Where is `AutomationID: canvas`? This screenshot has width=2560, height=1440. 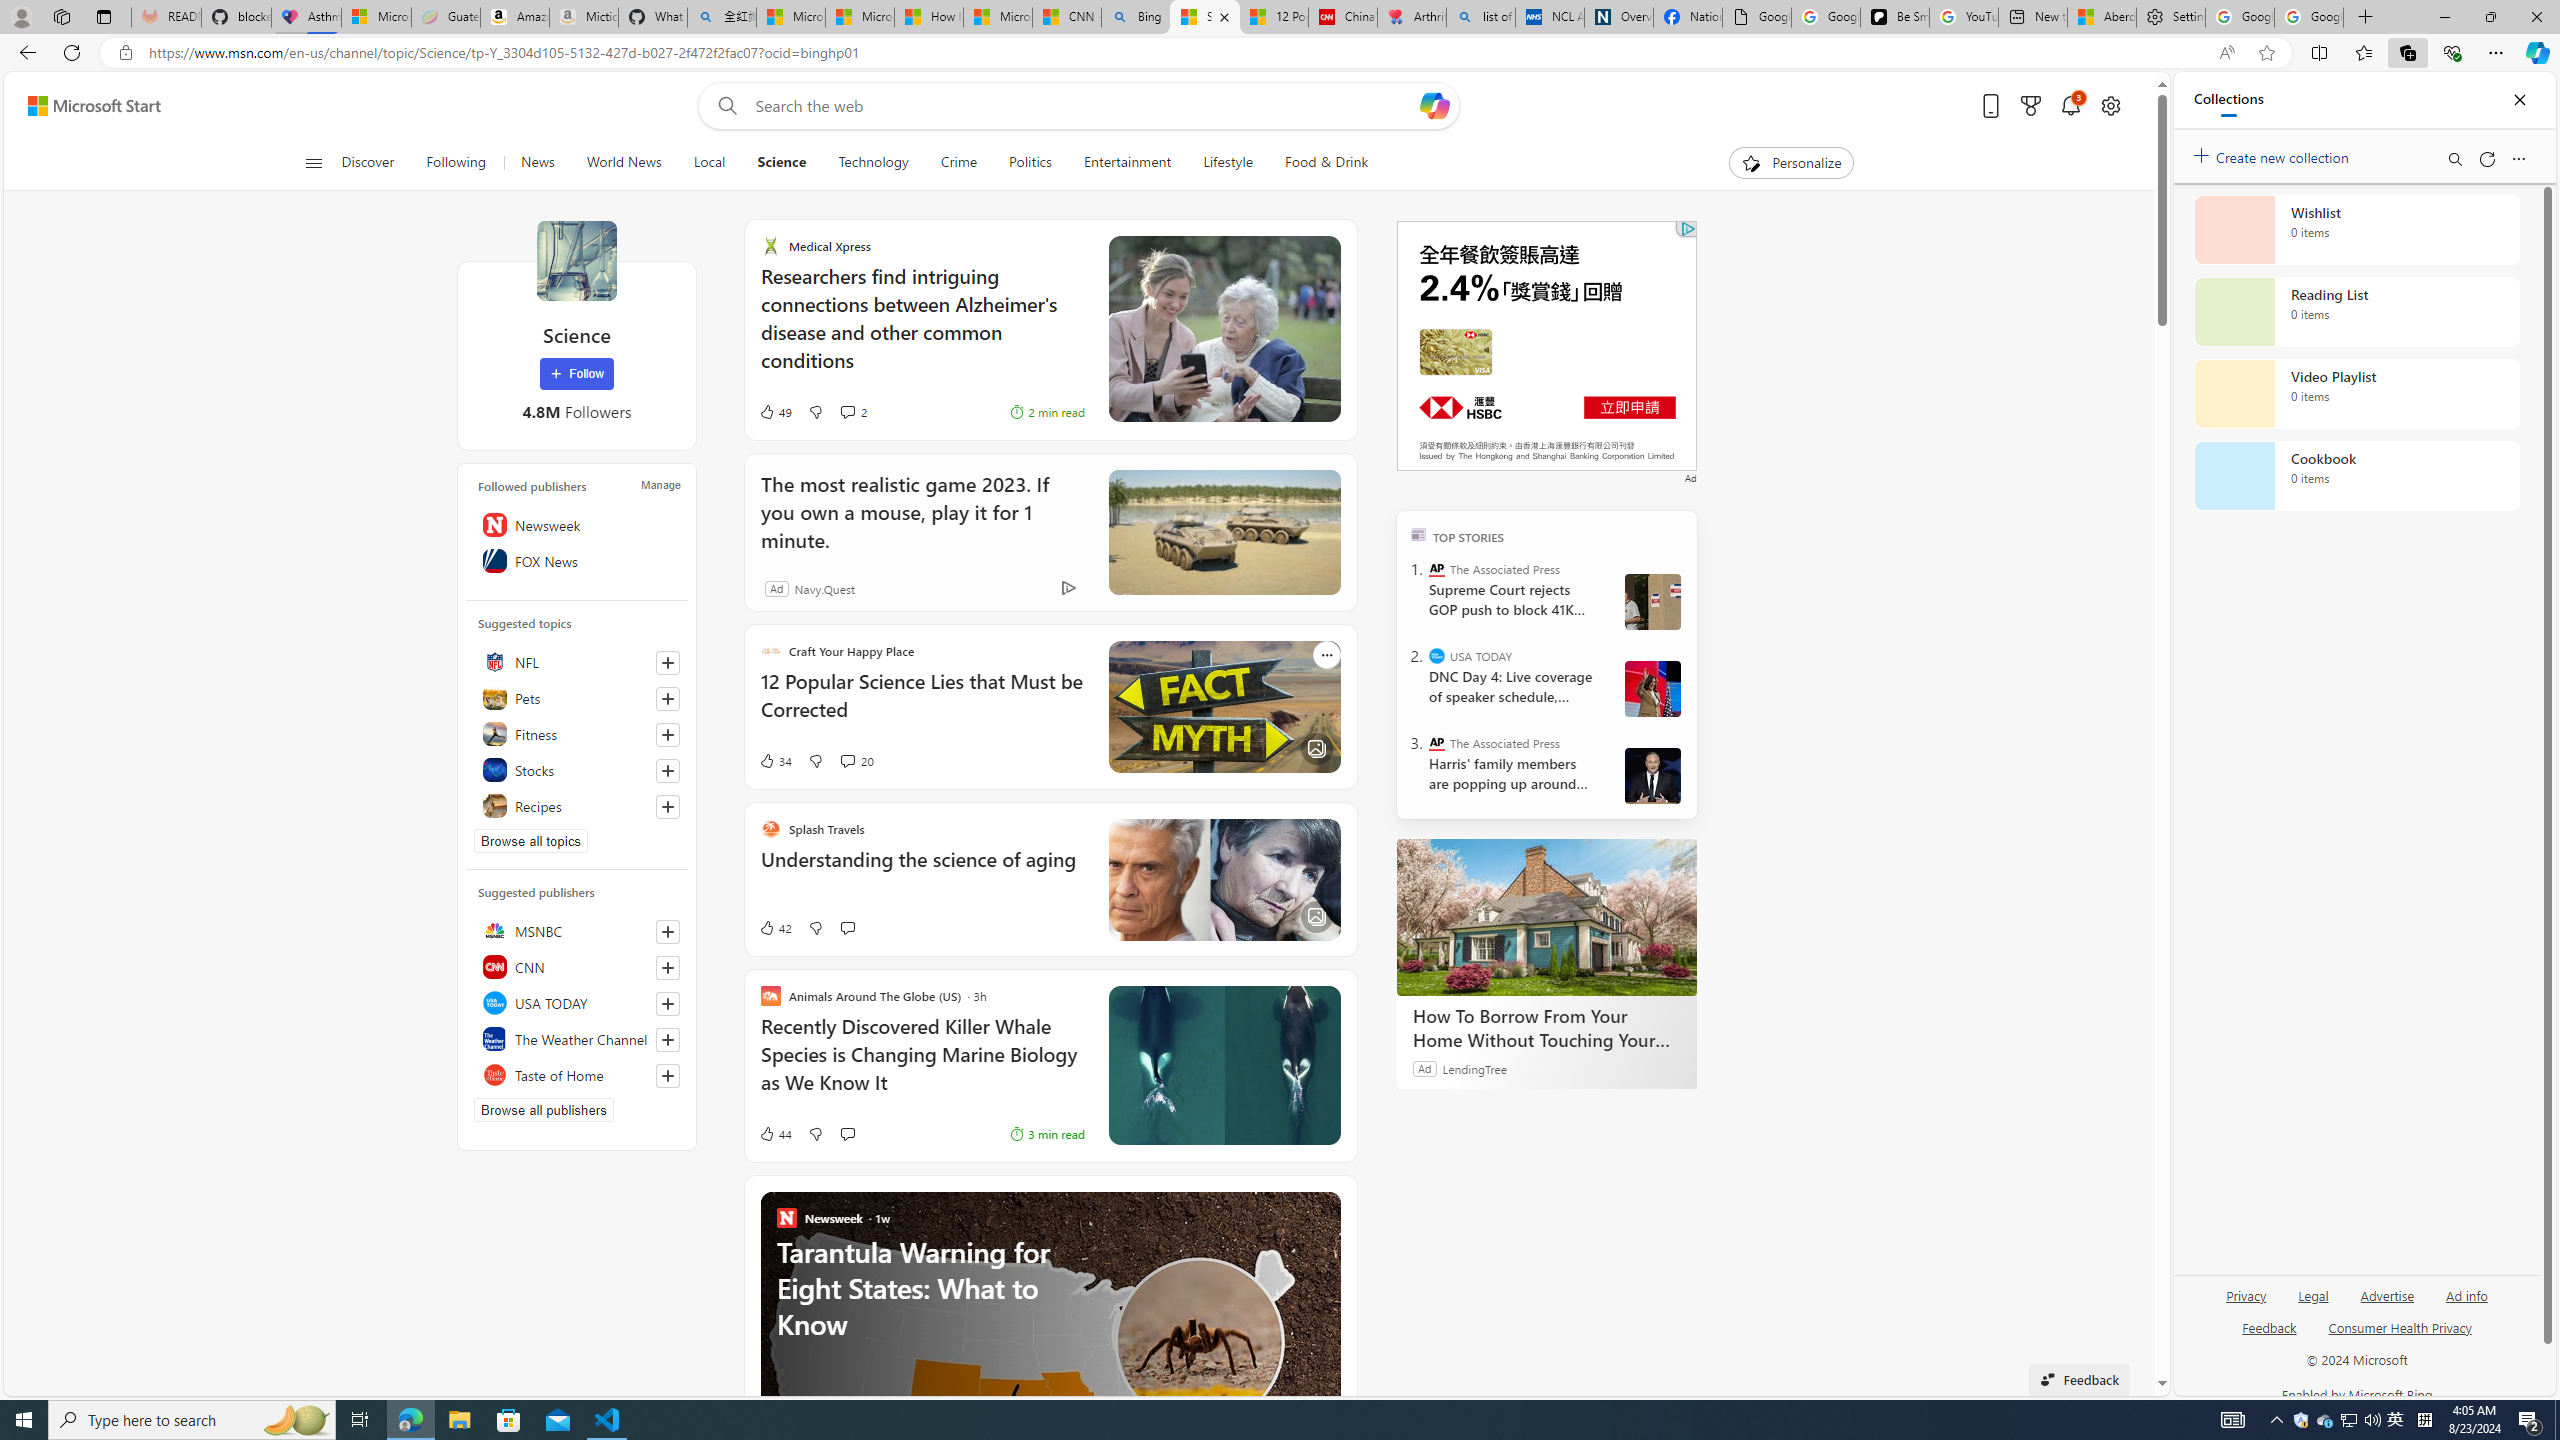
AutomationID: canvas is located at coordinates (1547, 345).